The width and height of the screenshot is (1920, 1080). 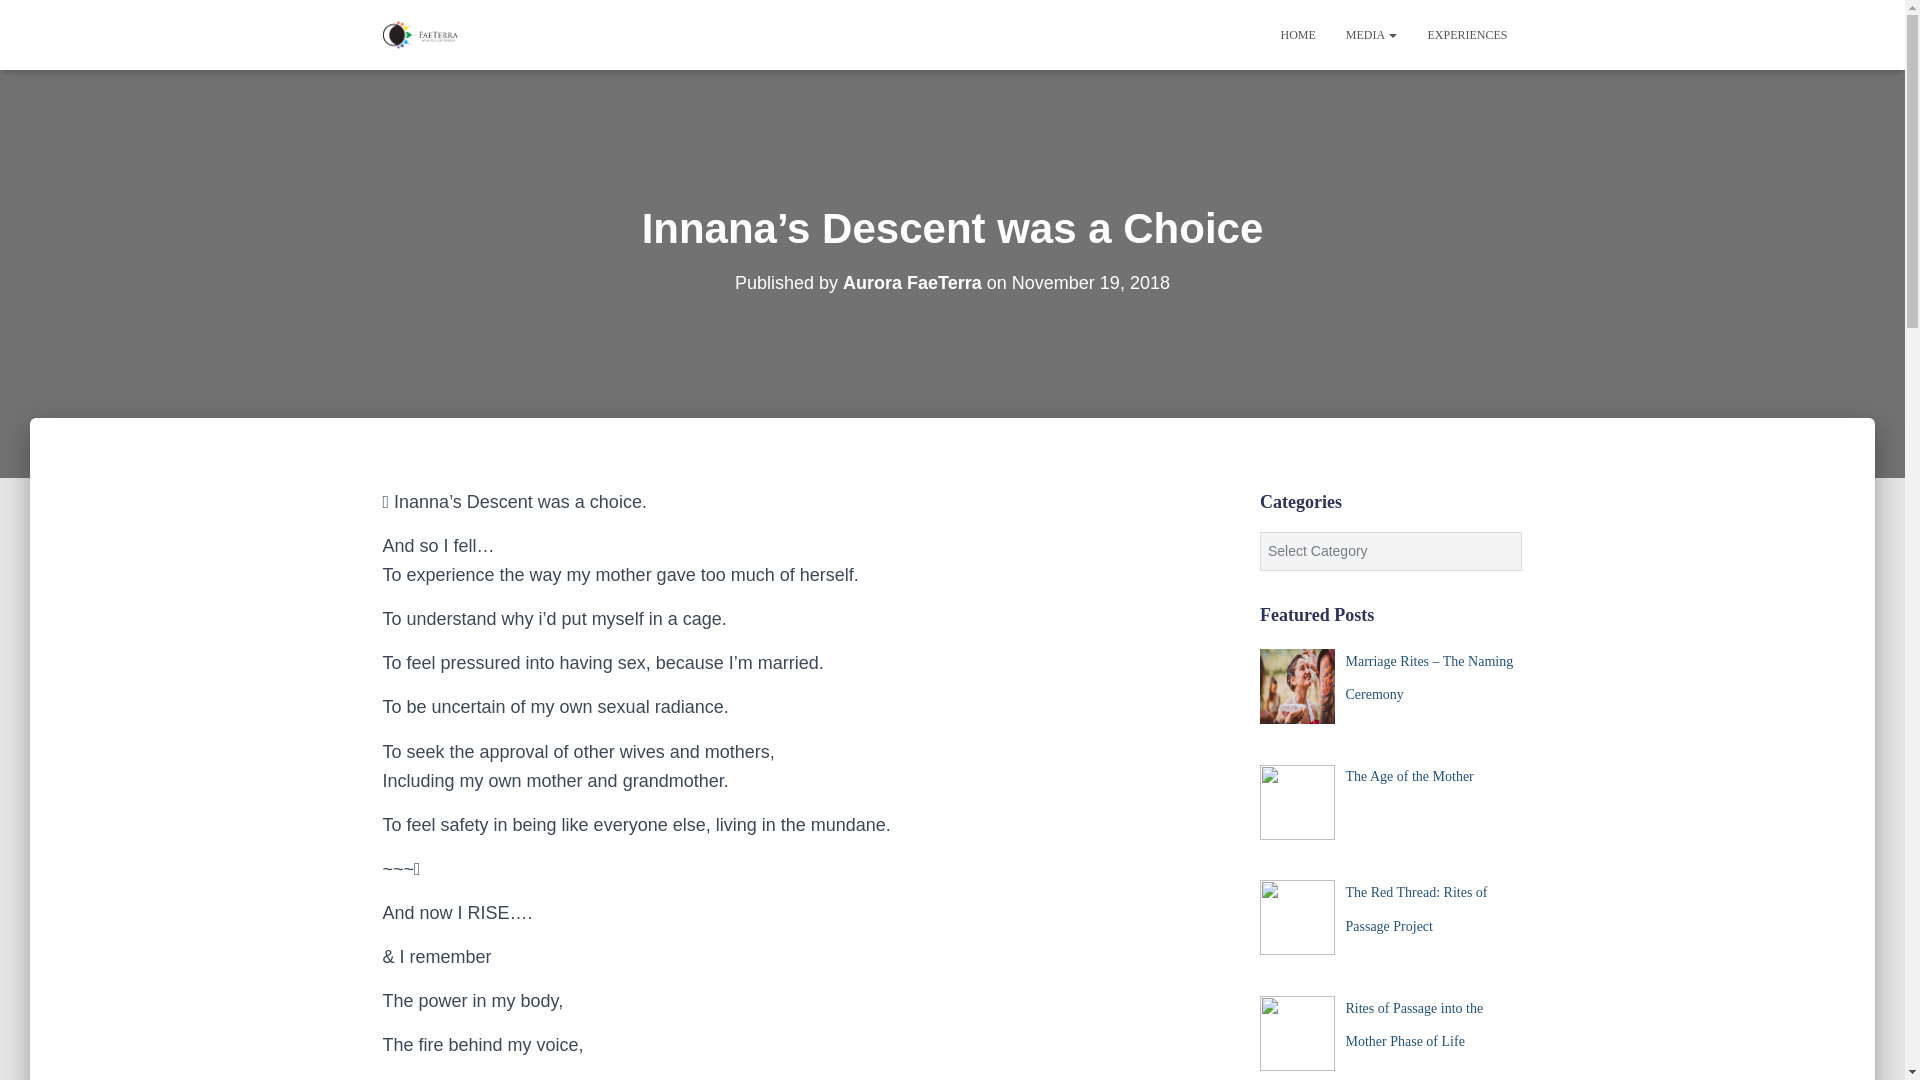 I want to click on Media, so click(x=1372, y=34).